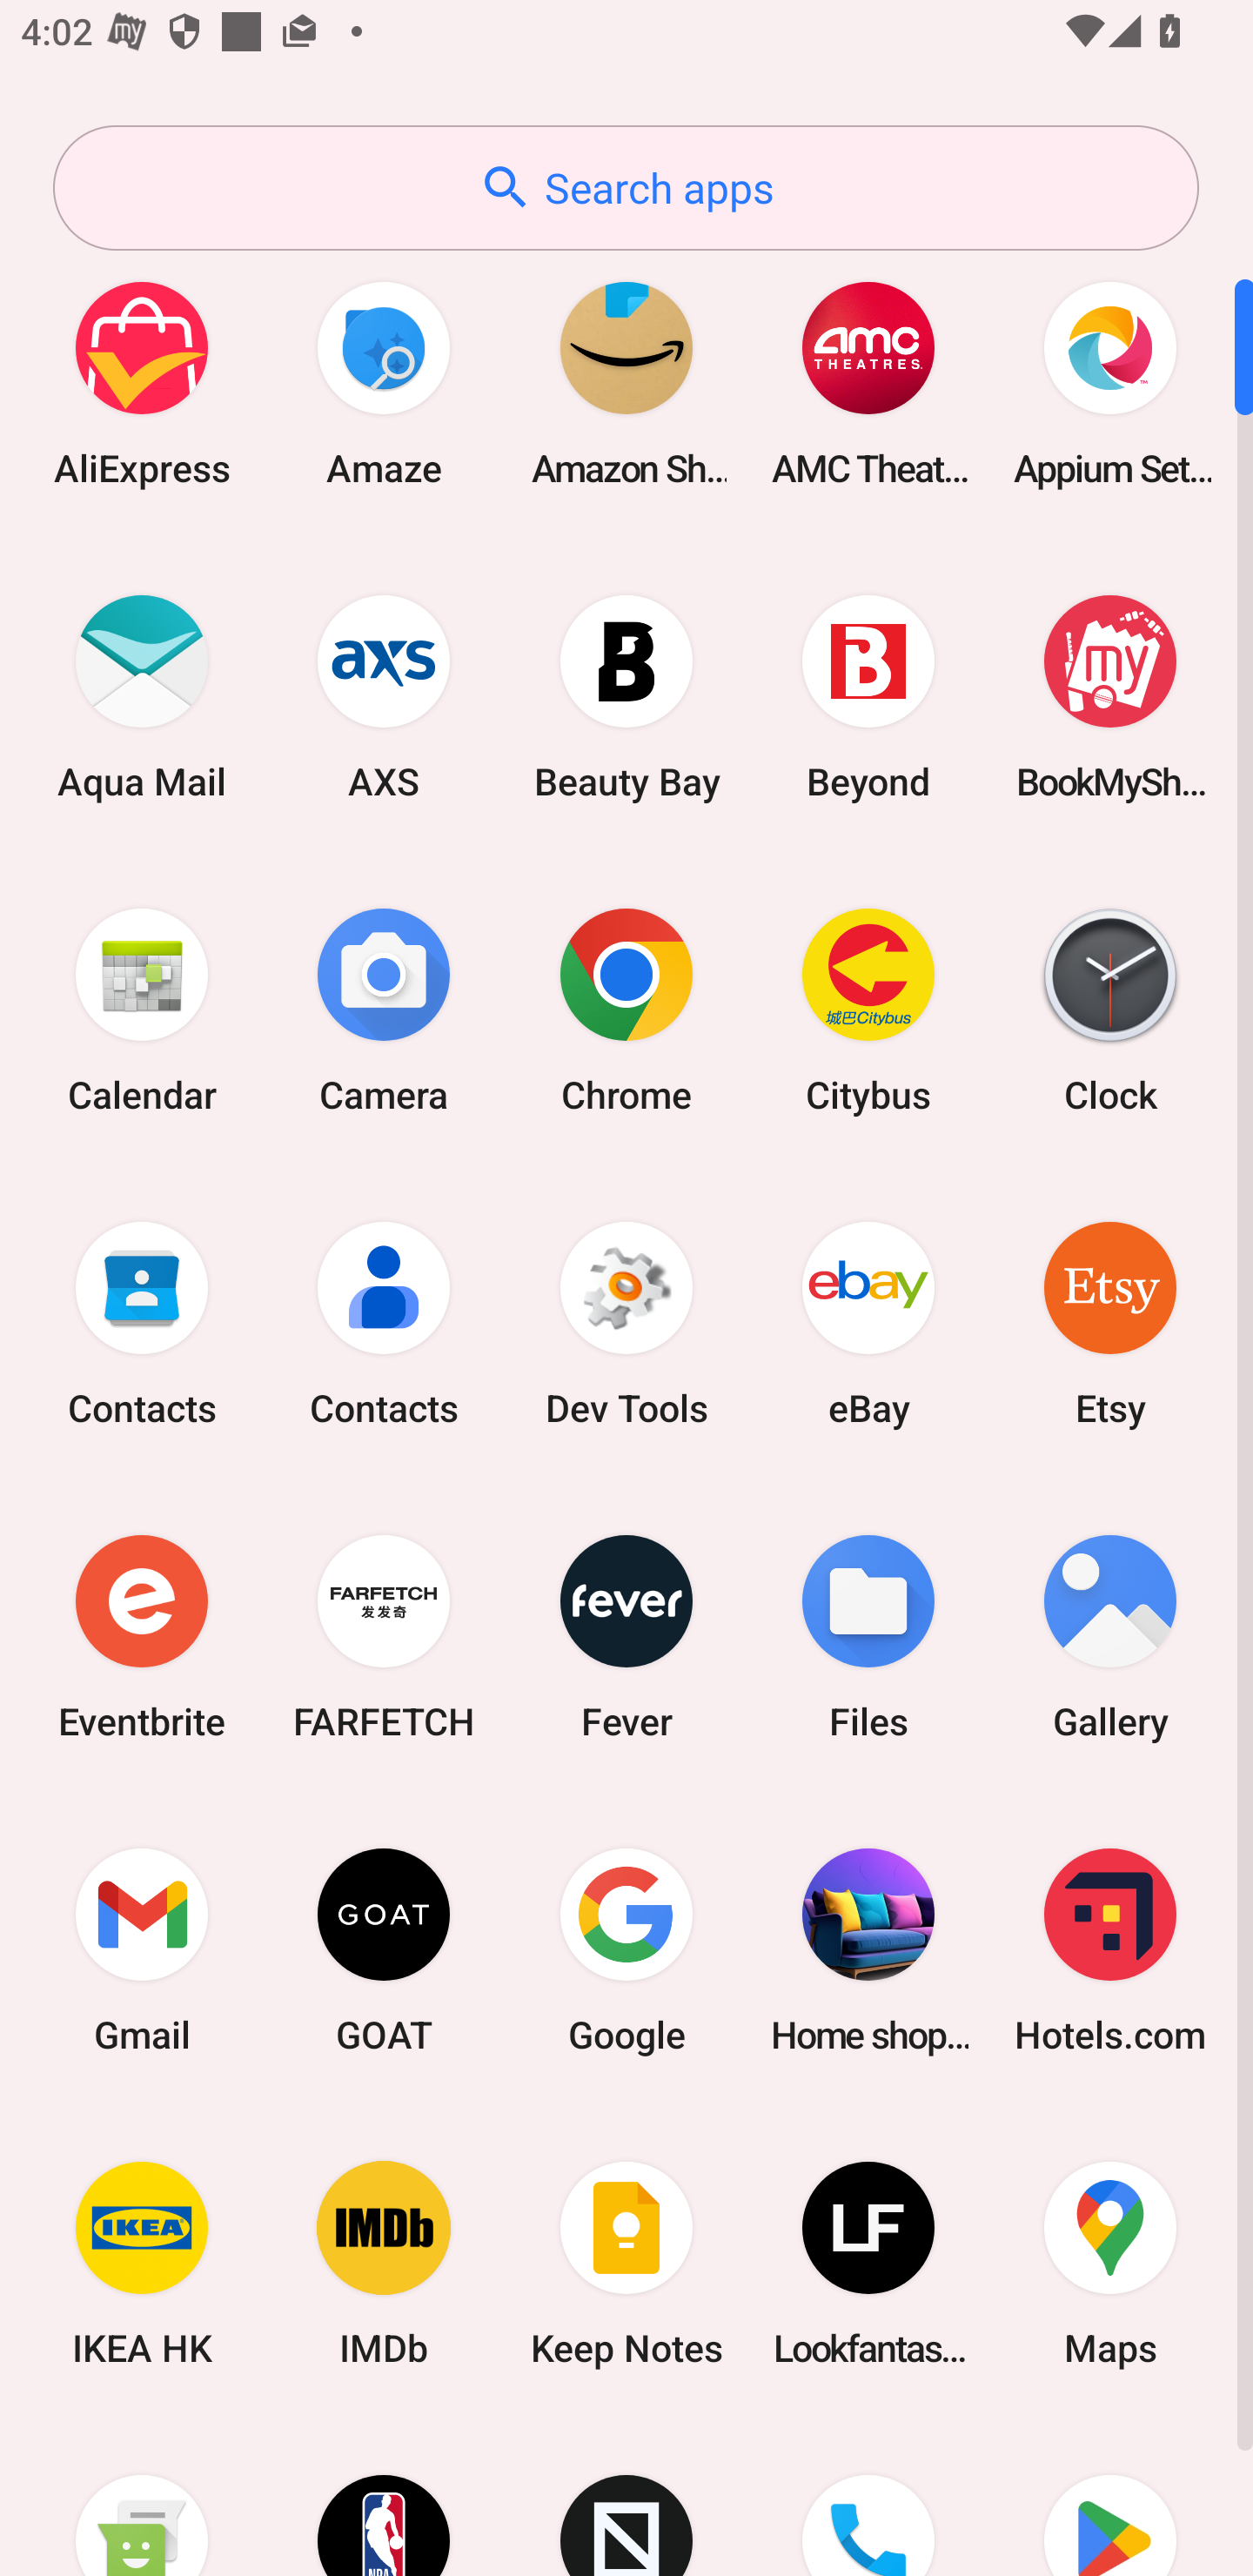 This screenshot has height=2576, width=1253. What do you see at coordinates (142, 696) in the screenshot?
I see `Aqua Mail` at bounding box center [142, 696].